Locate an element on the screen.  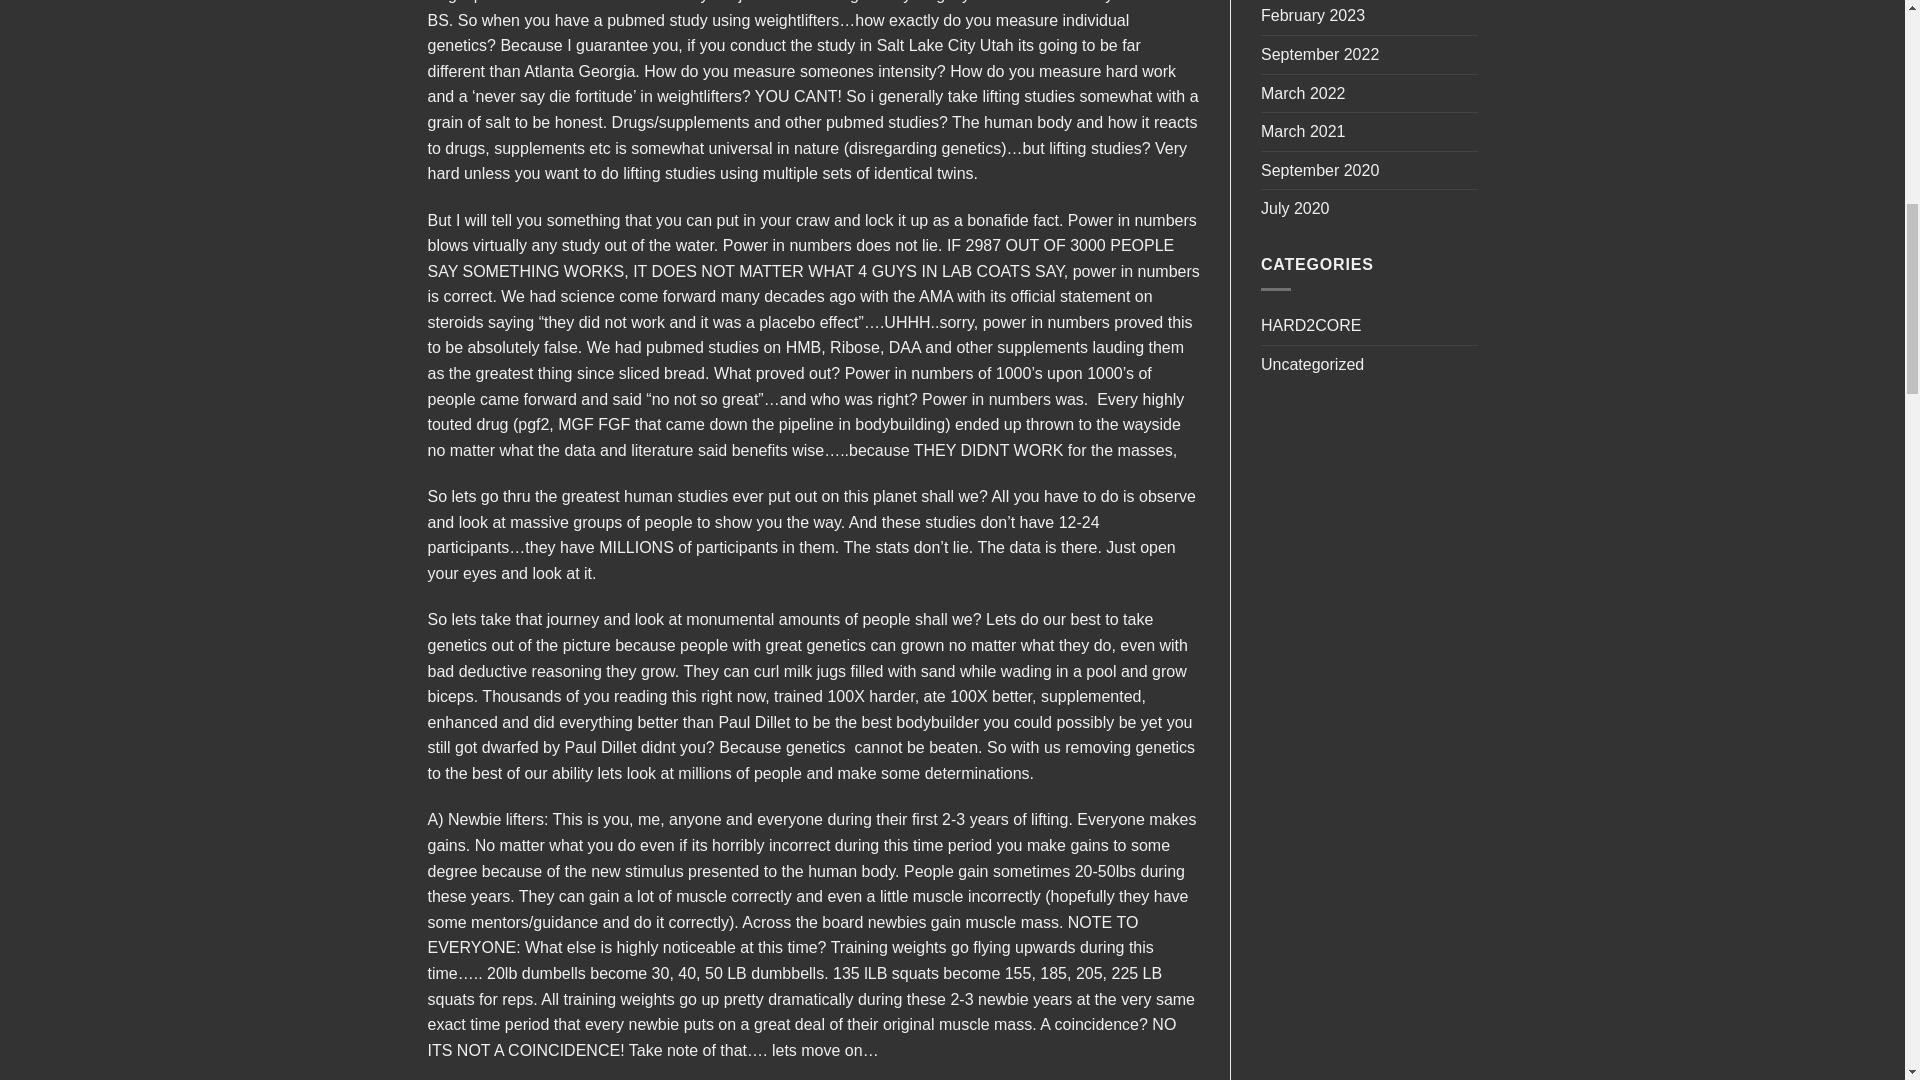
HARD2CORE is located at coordinates (1311, 325).